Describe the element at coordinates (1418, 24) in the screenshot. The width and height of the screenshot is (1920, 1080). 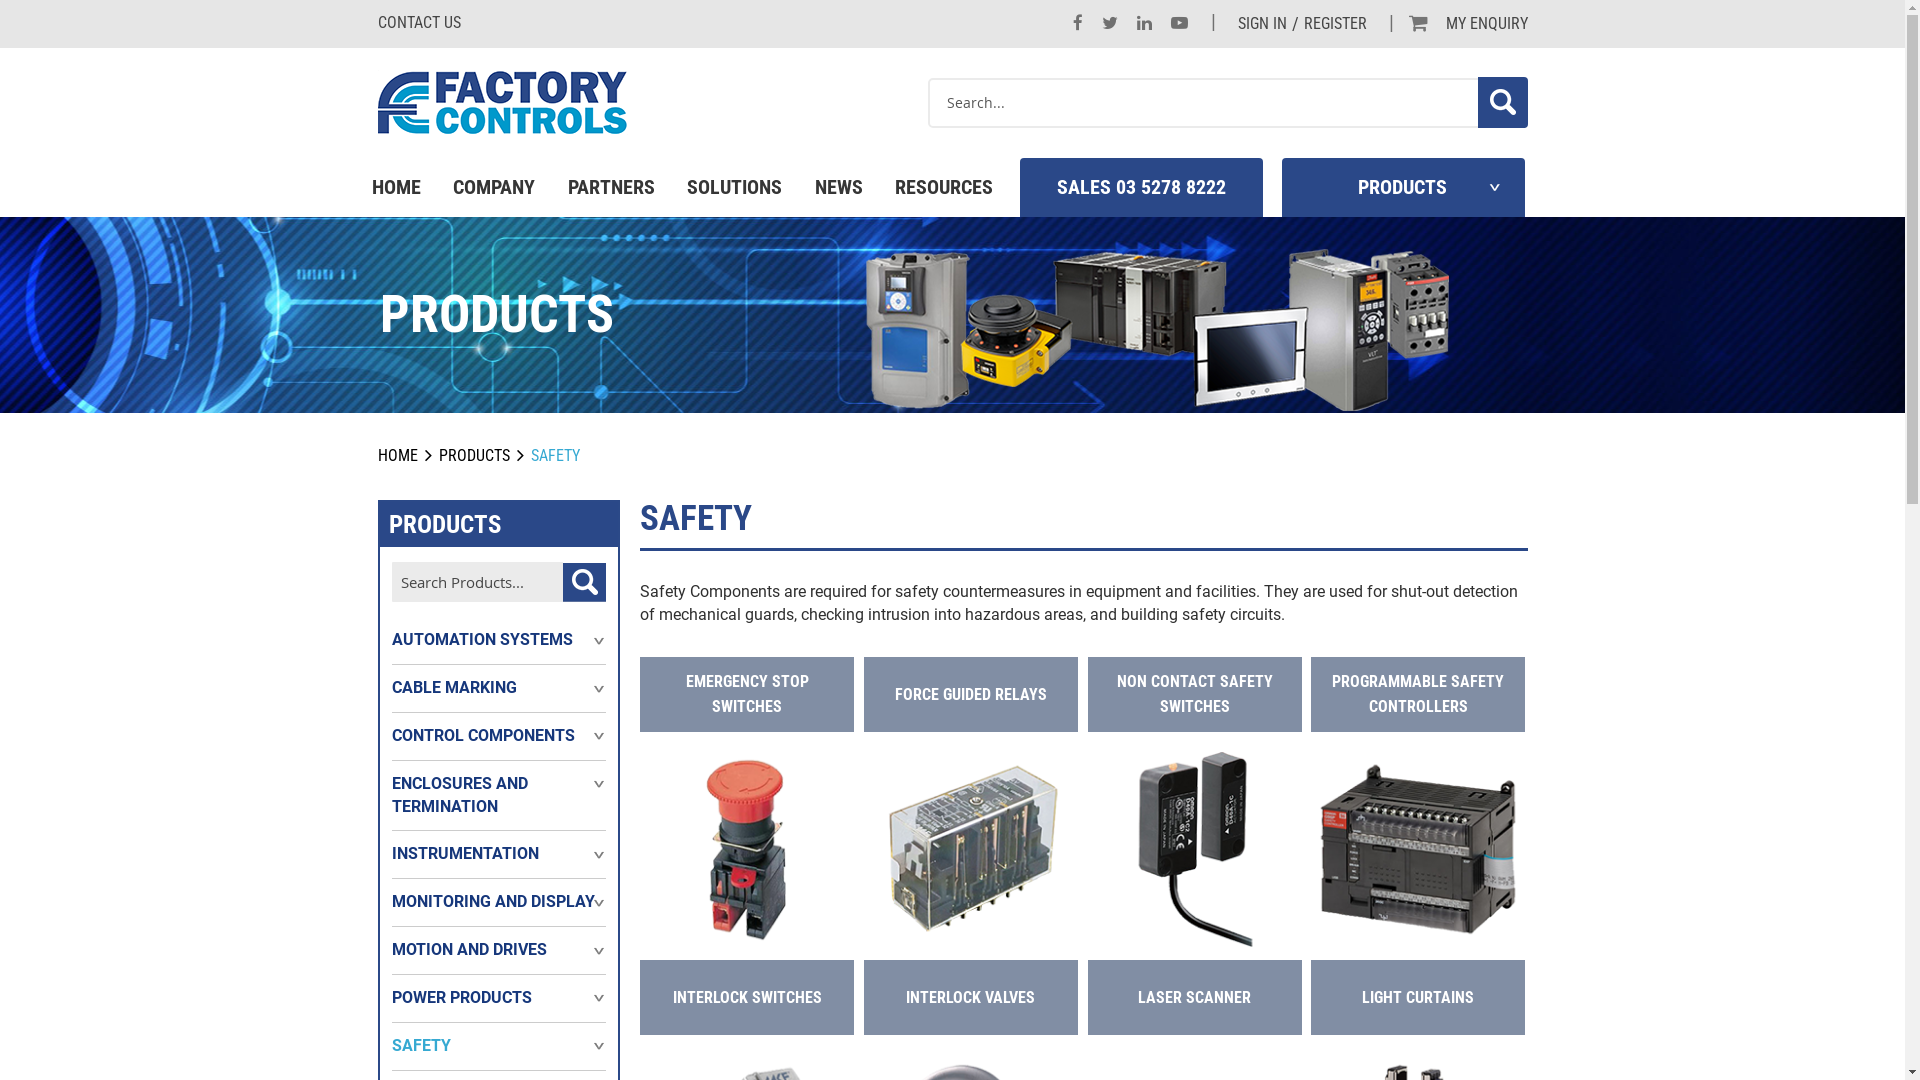
I see `MY CART` at that location.